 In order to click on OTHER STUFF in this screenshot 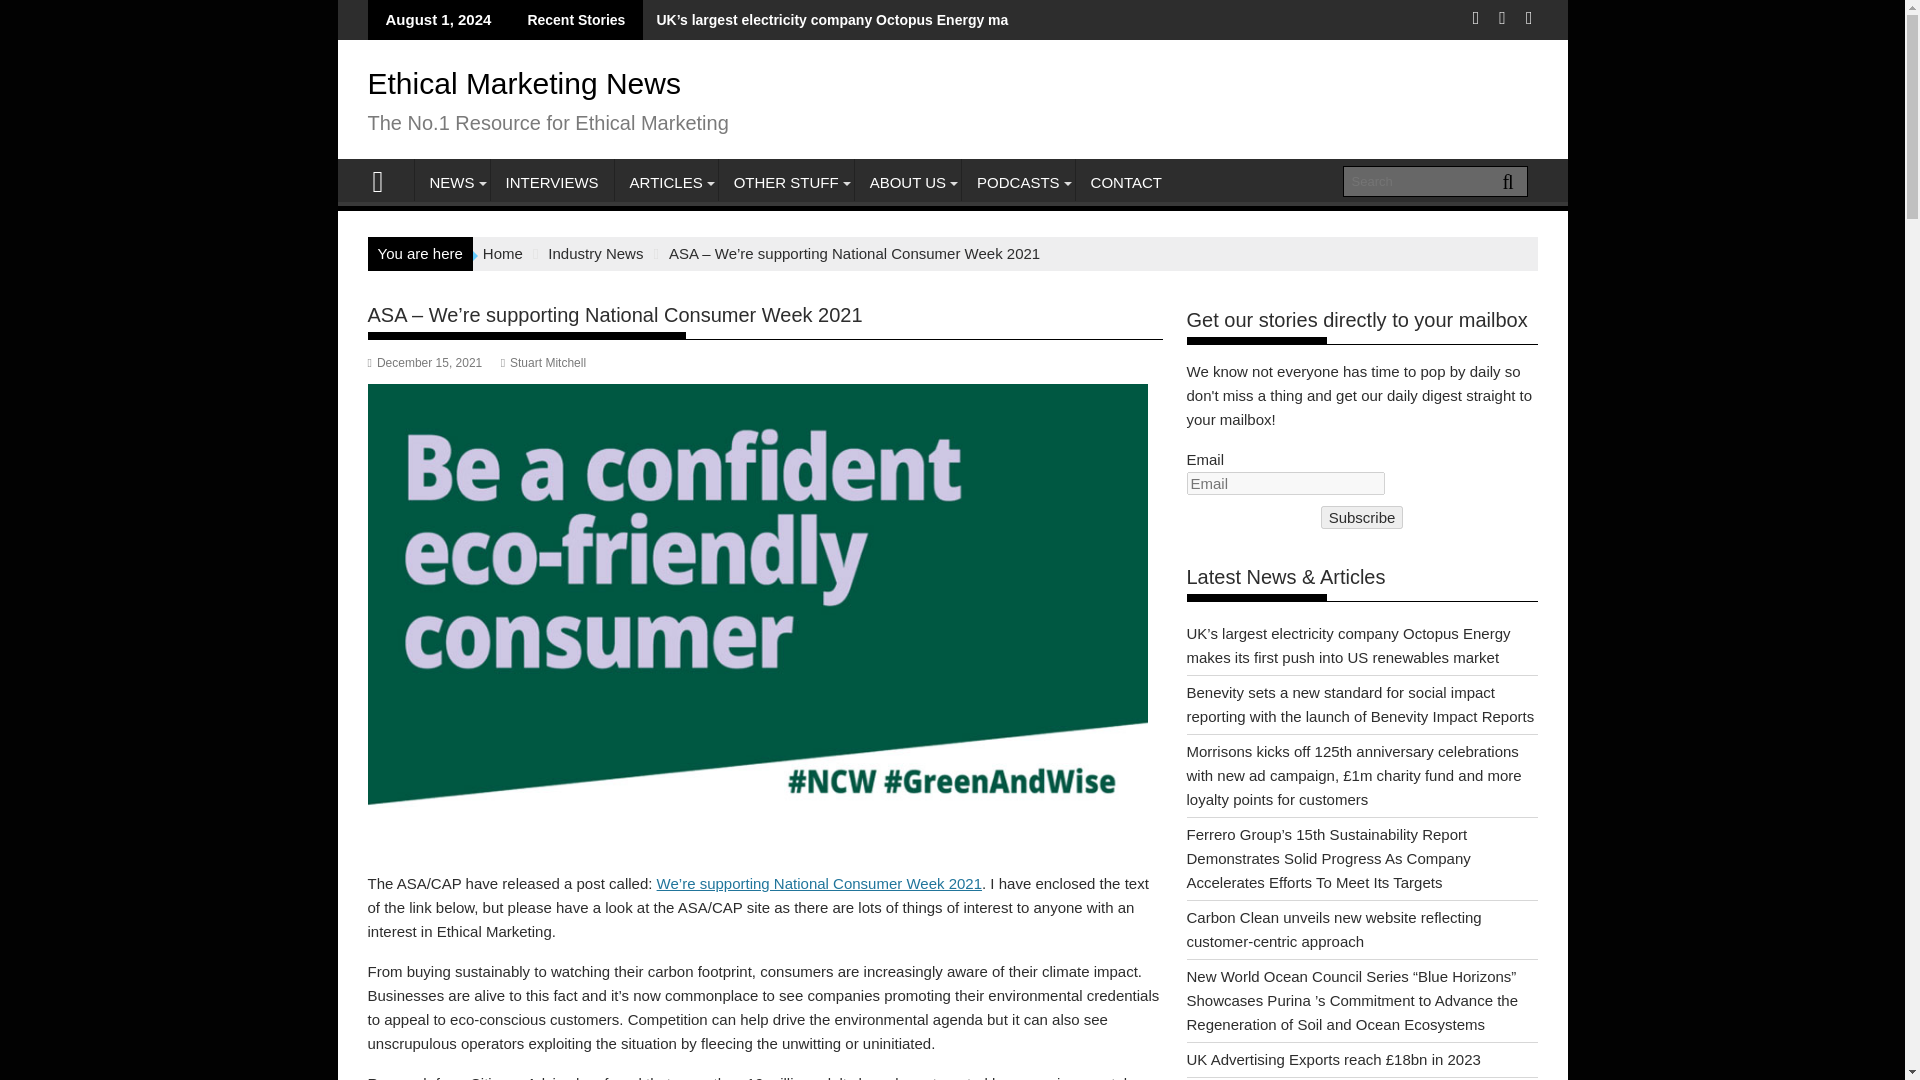, I will do `click(786, 182)`.